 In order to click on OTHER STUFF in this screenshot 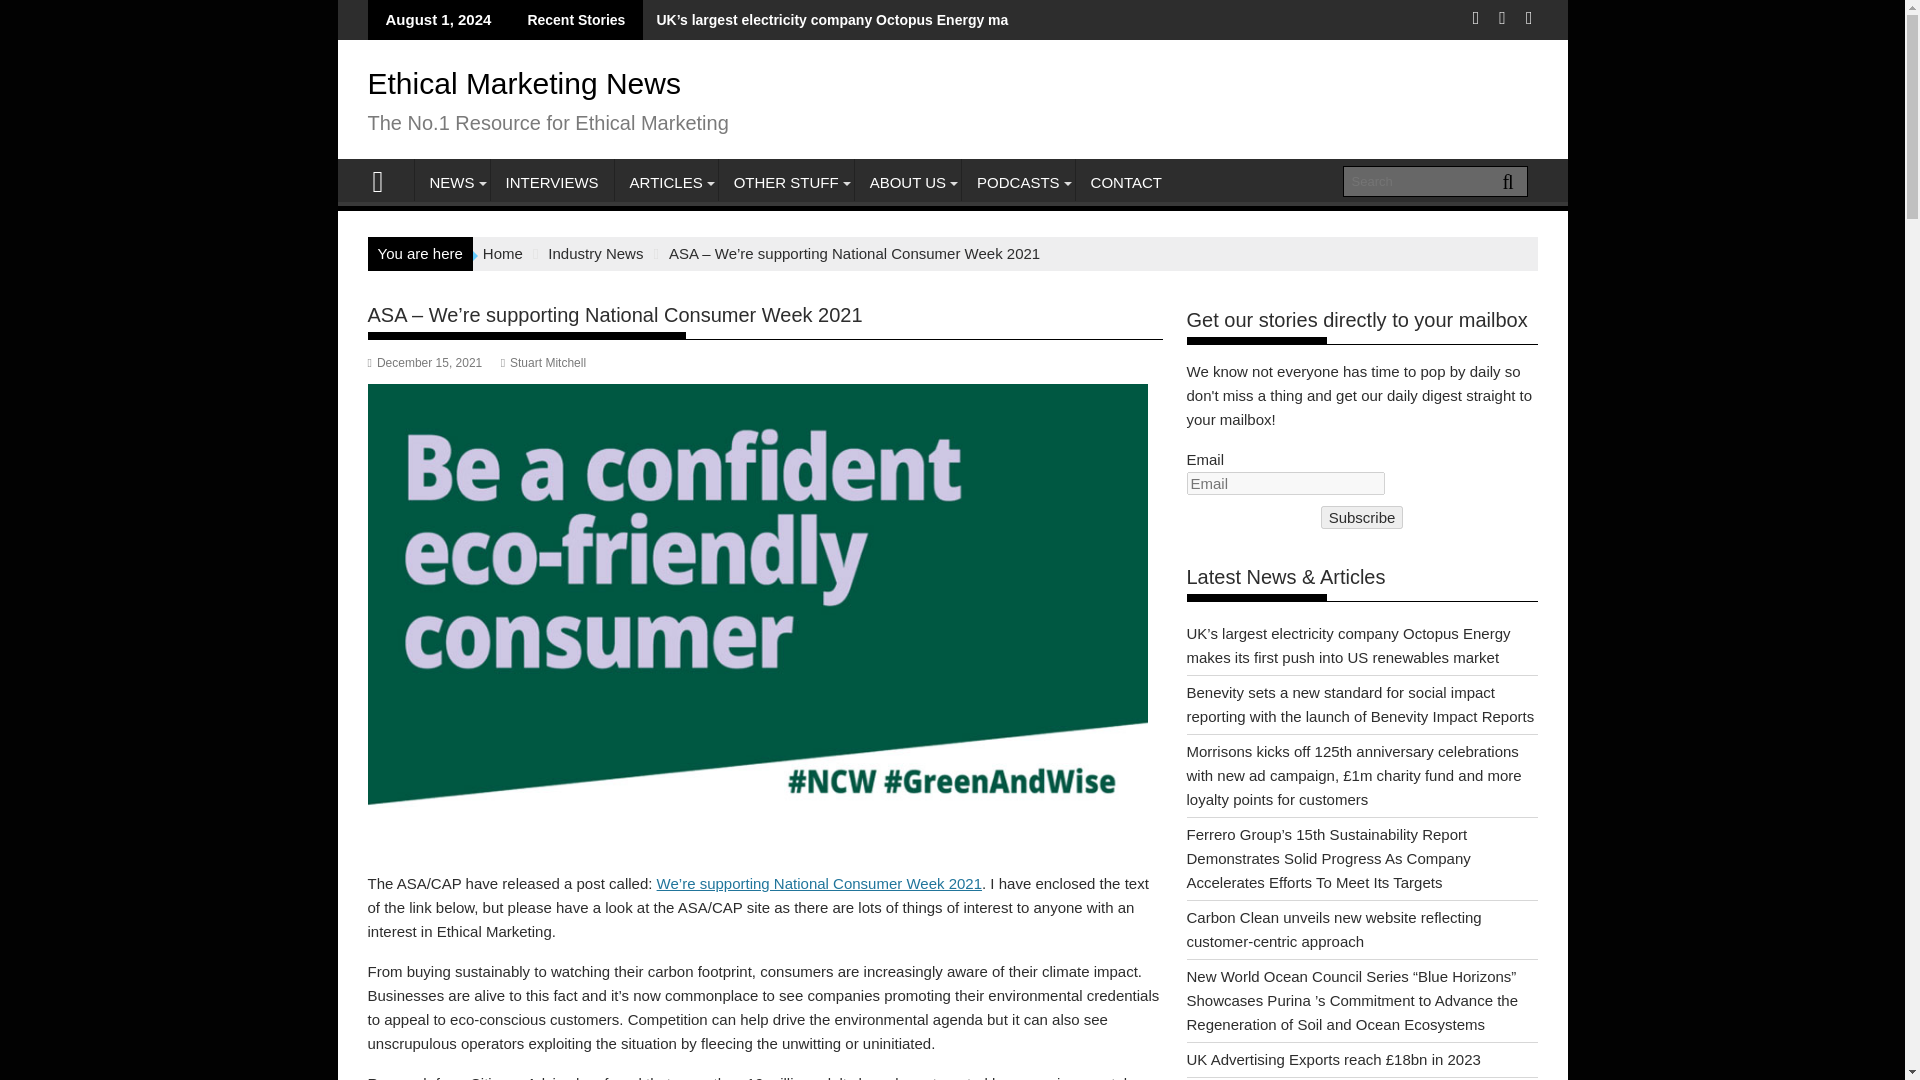, I will do `click(786, 182)`.